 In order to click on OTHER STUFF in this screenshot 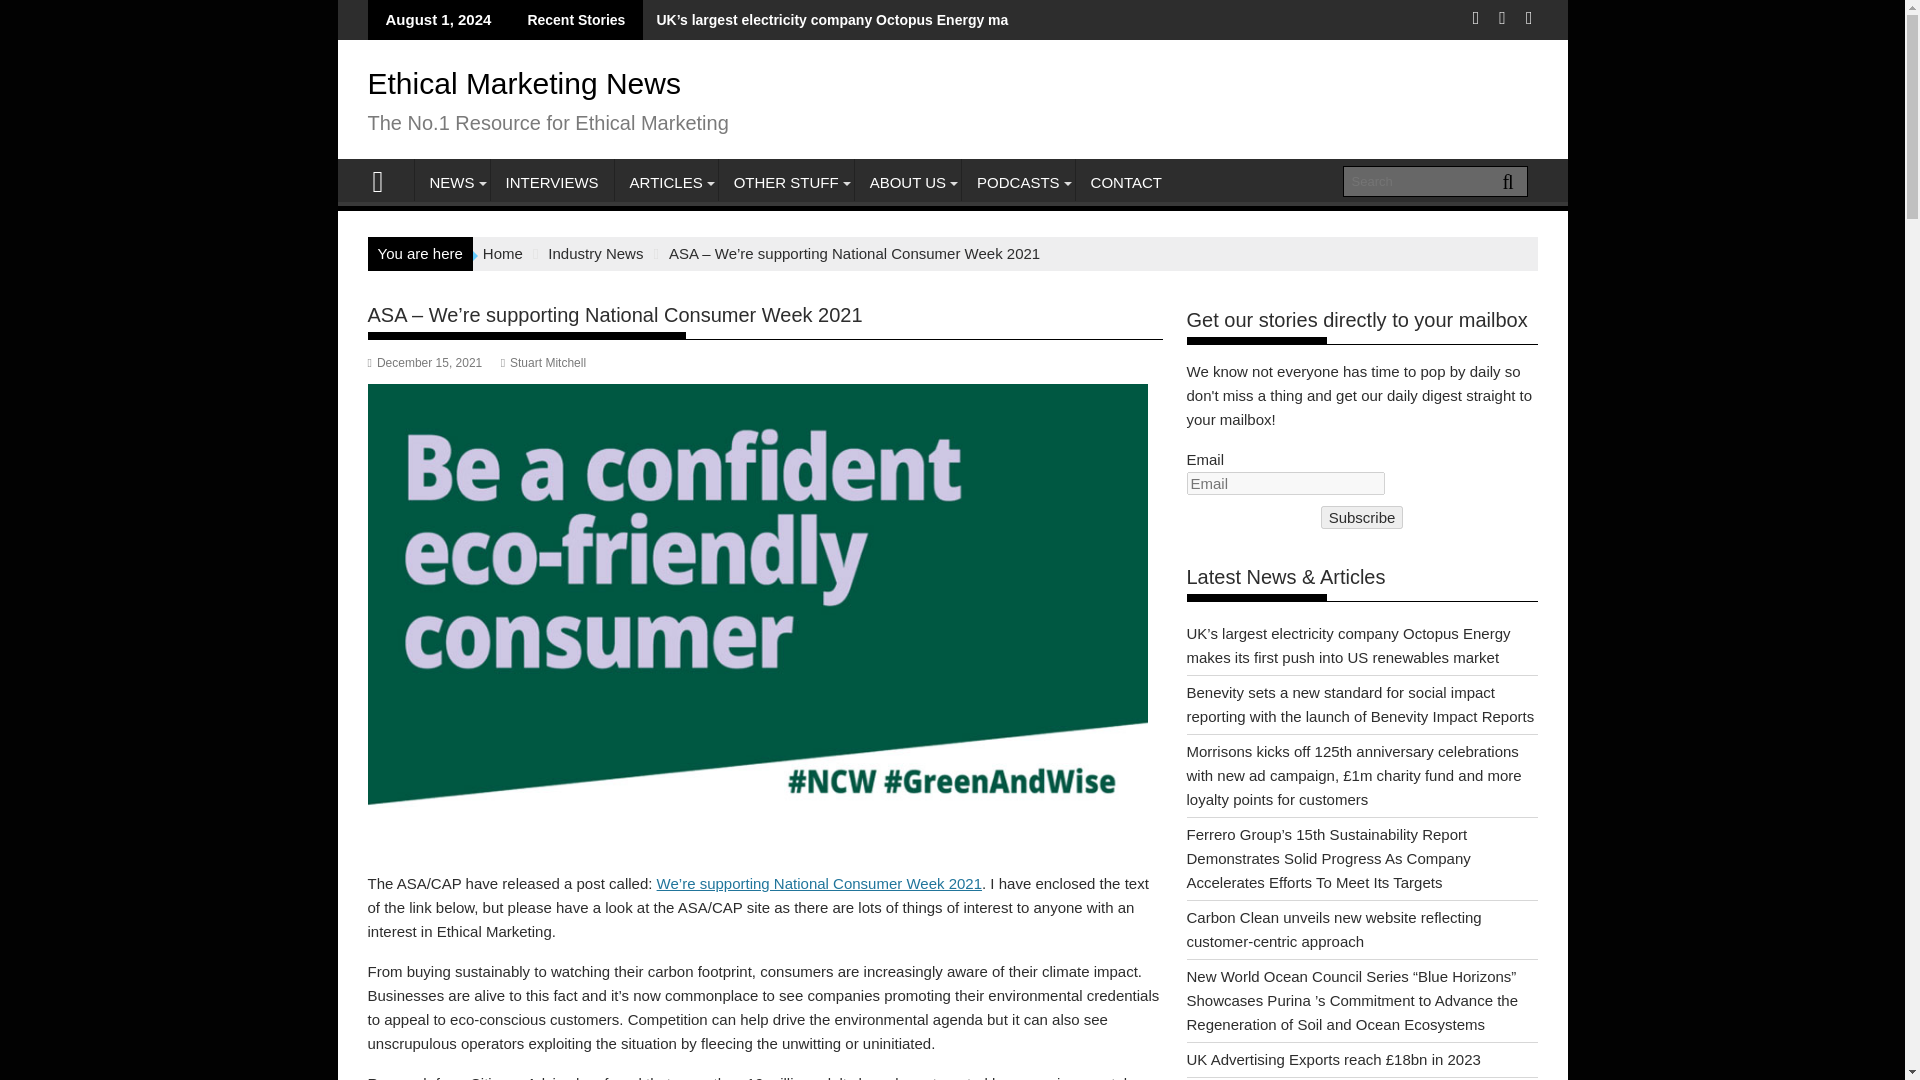, I will do `click(786, 182)`.